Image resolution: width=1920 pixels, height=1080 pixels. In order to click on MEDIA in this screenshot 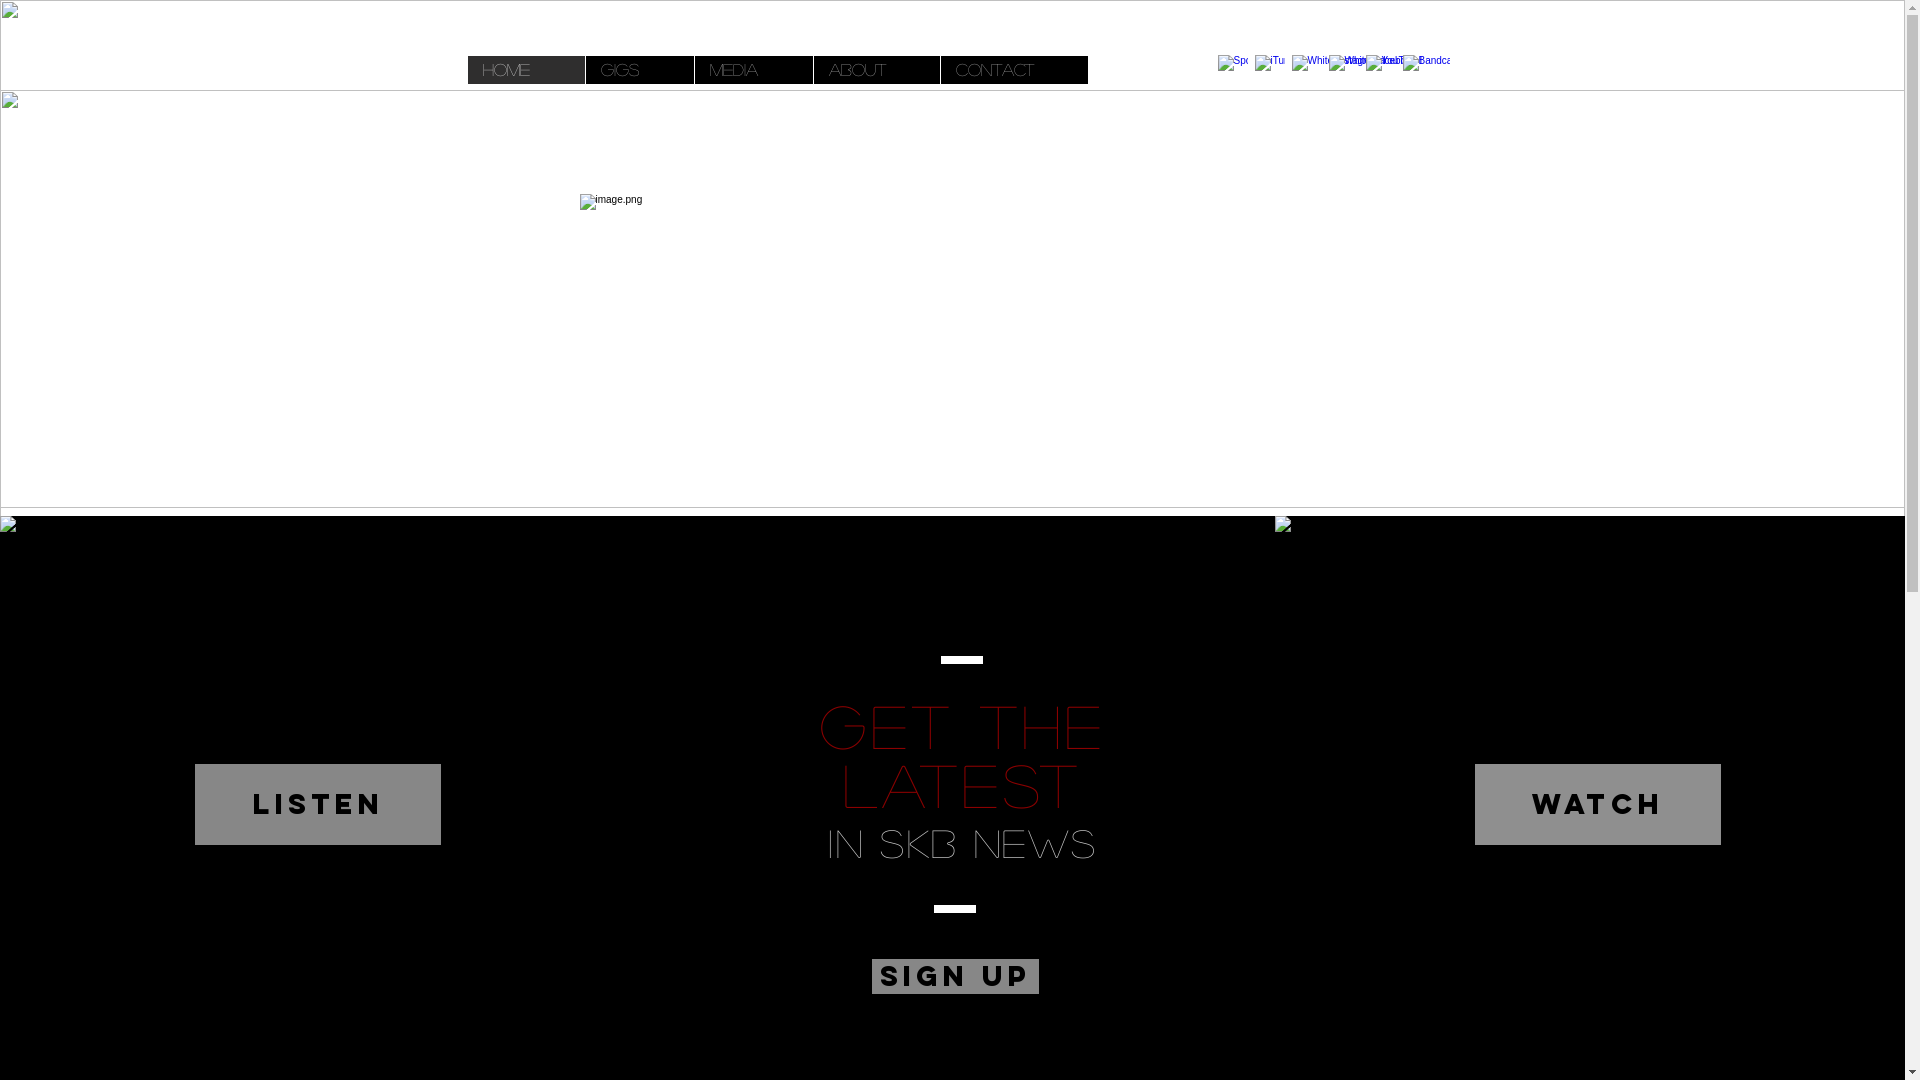, I will do `click(754, 70)`.